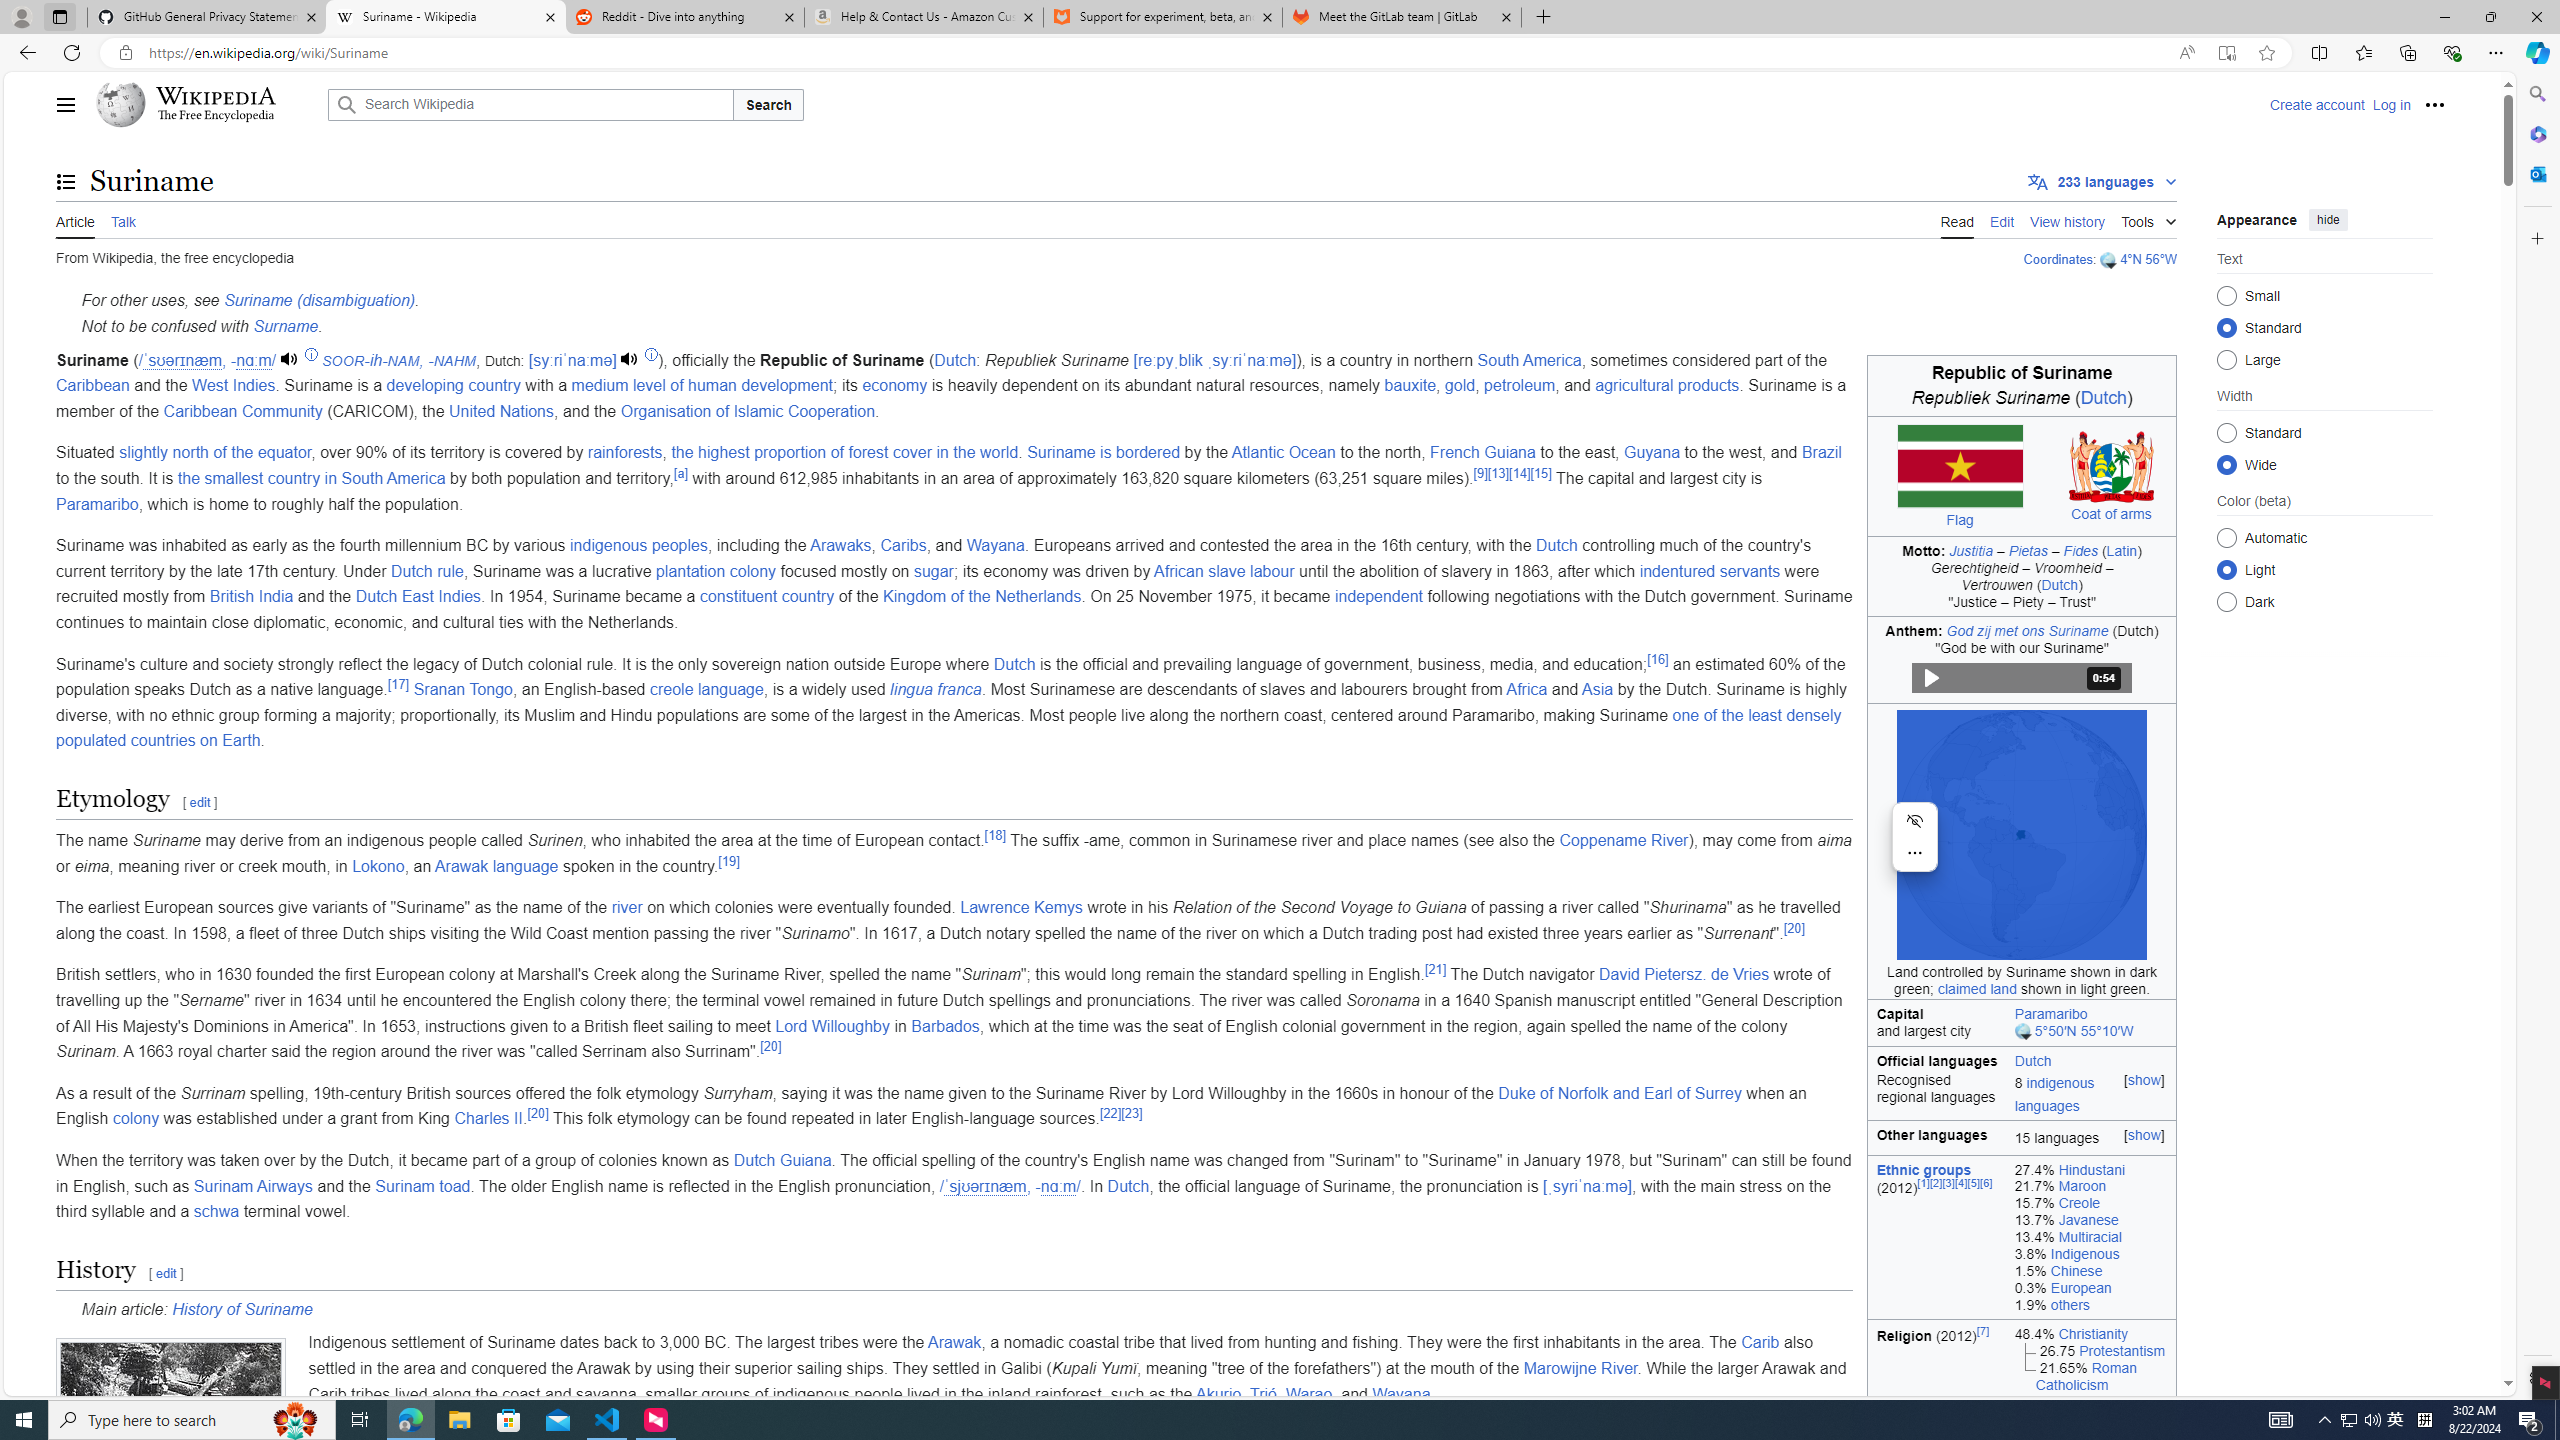 The image size is (2560, 1440). Describe the element at coordinates (2068, 220) in the screenshot. I see `View history` at that location.